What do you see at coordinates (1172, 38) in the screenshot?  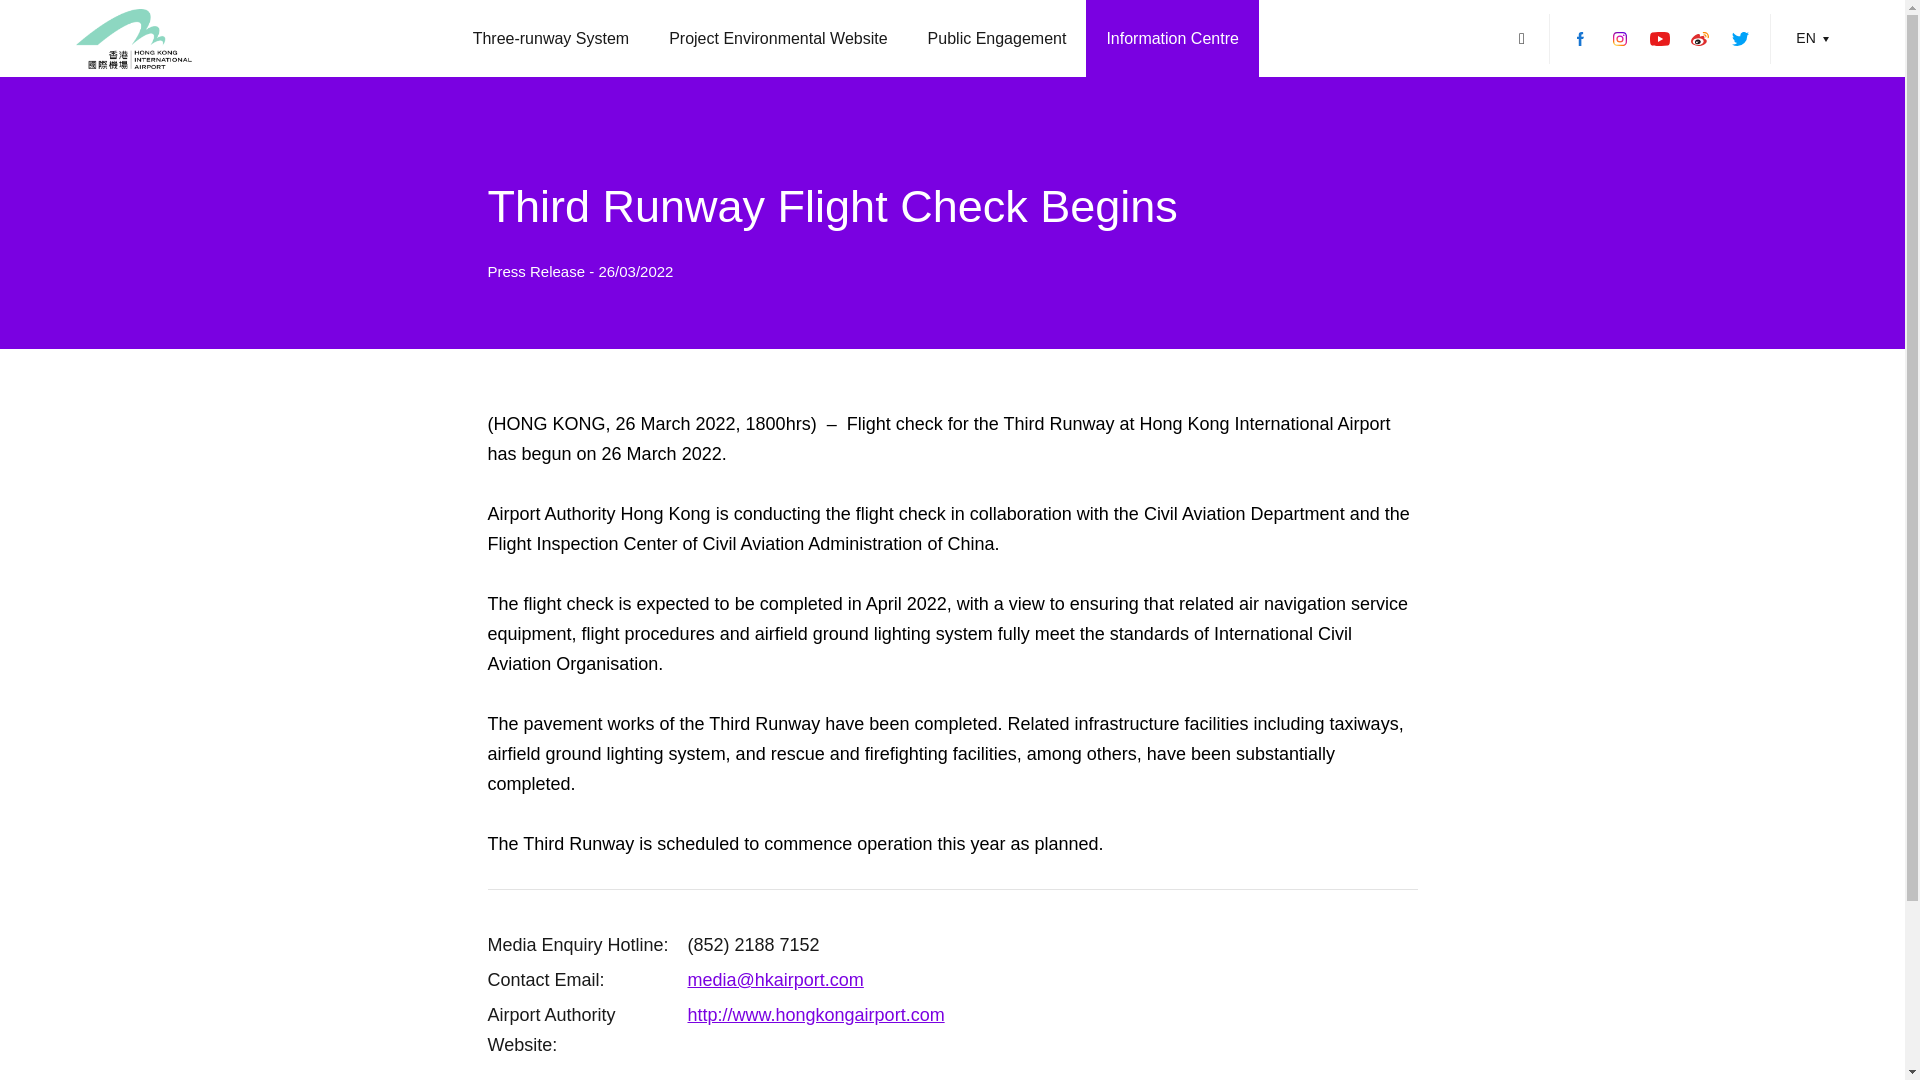 I see `Information Centre` at bounding box center [1172, 38].